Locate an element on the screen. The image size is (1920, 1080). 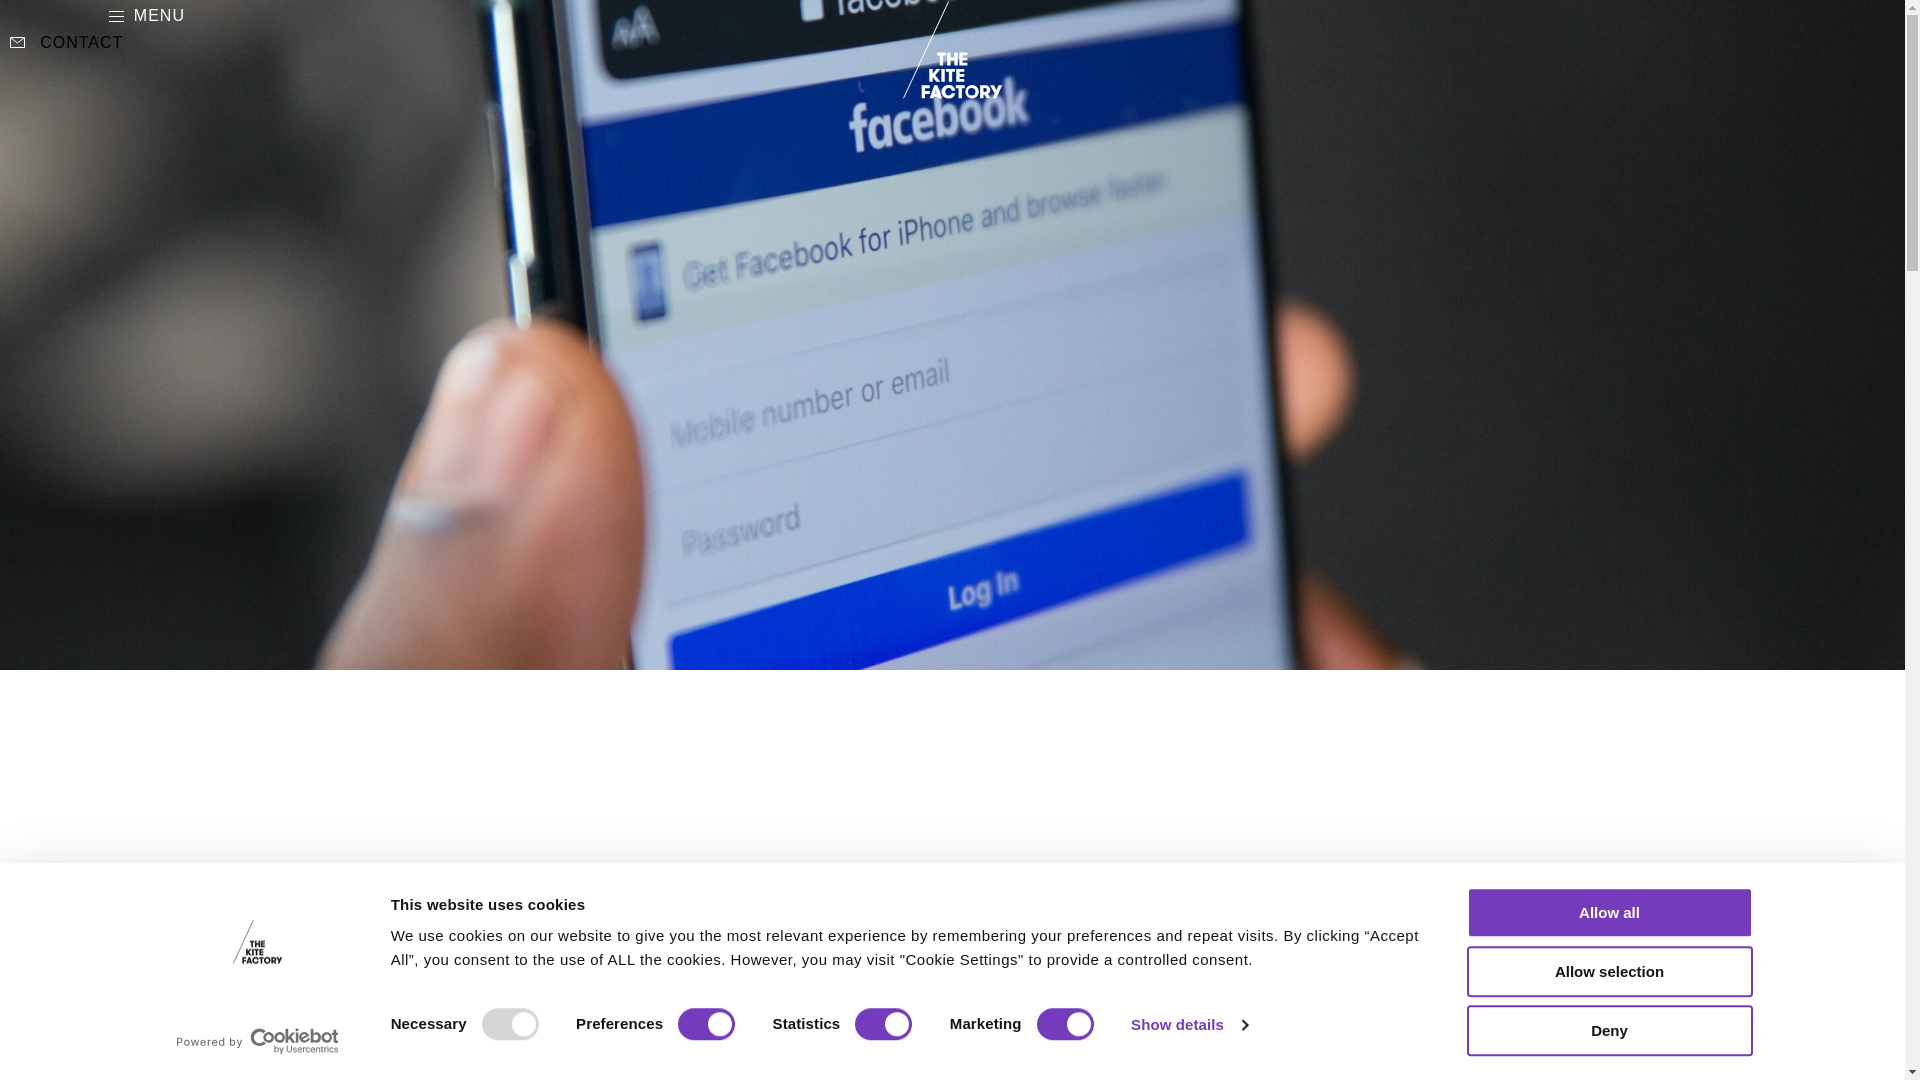
Deny is located at coordinates (1608, 1030).